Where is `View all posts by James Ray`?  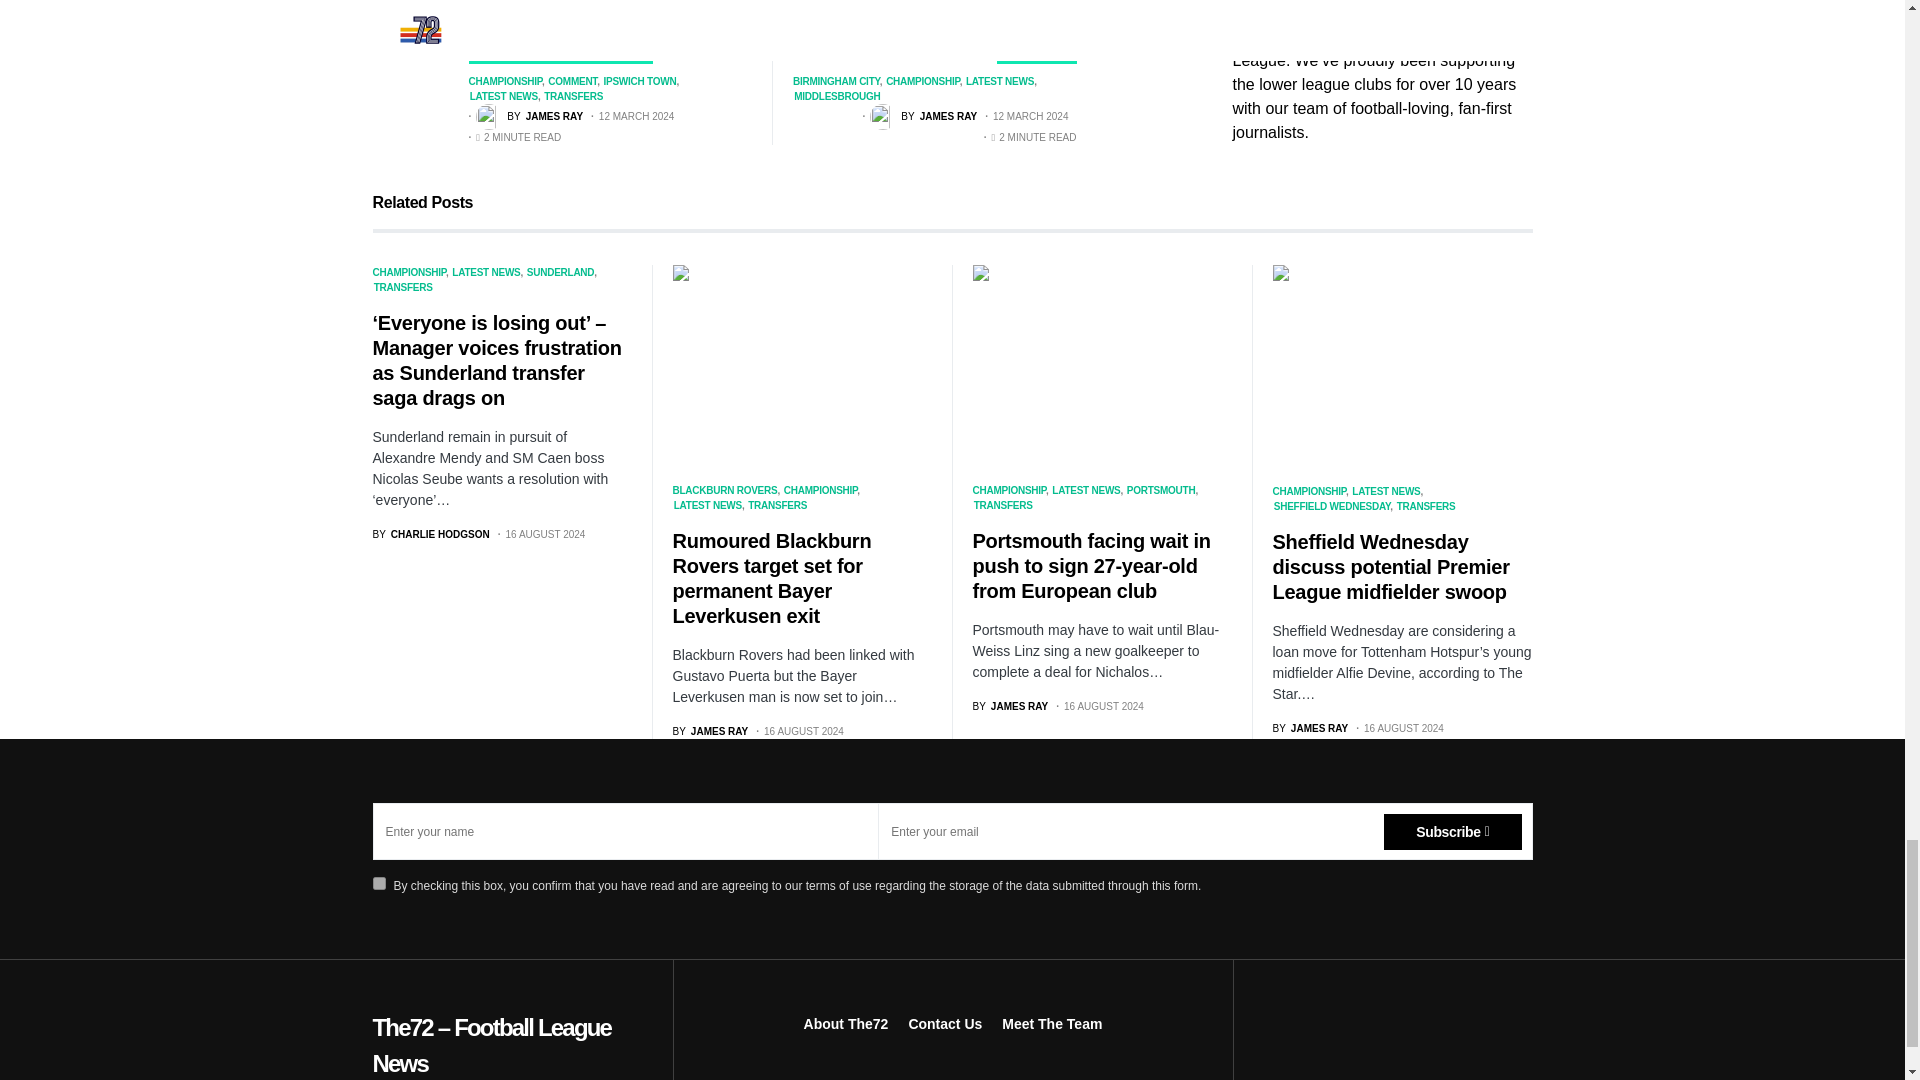
View all posts by James Ray is located at coordinates (1010, 706).